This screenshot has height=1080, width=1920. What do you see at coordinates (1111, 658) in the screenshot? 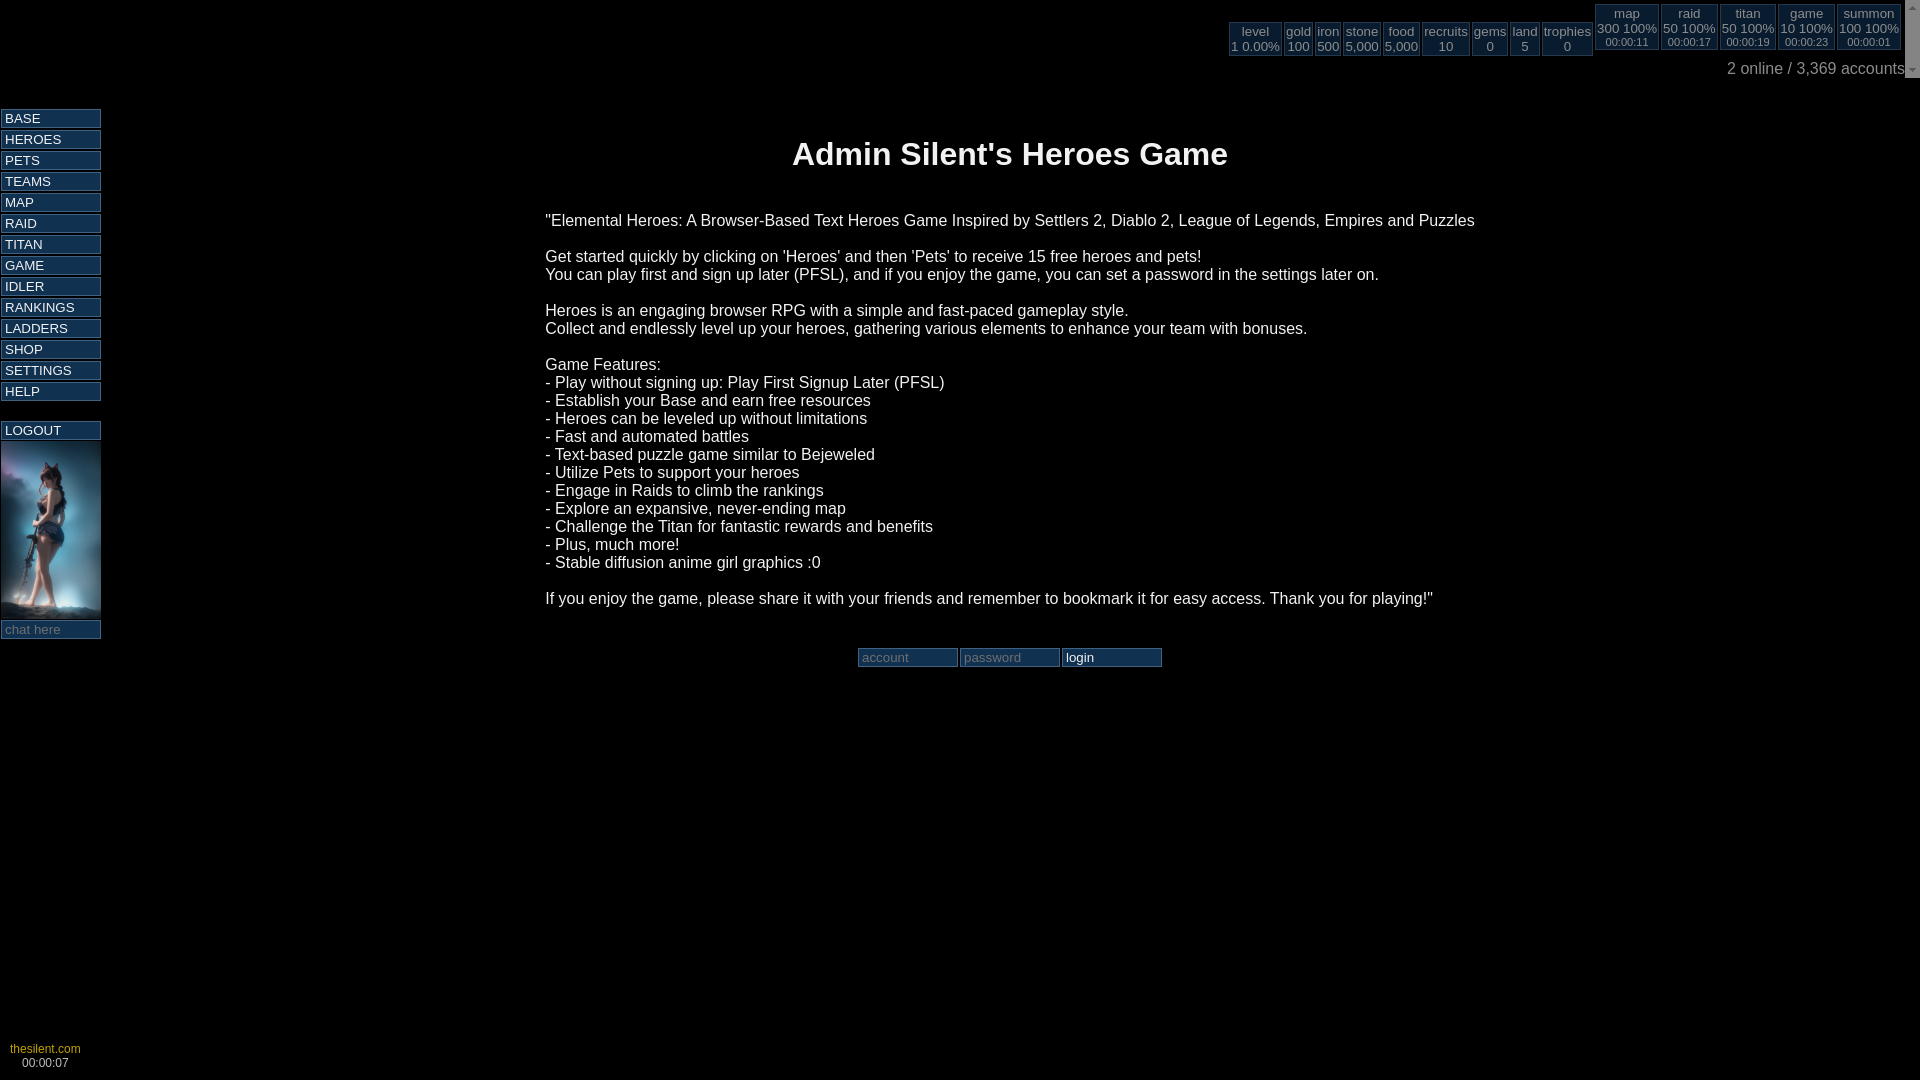
I see `login` at bounding box center [1111, 658].